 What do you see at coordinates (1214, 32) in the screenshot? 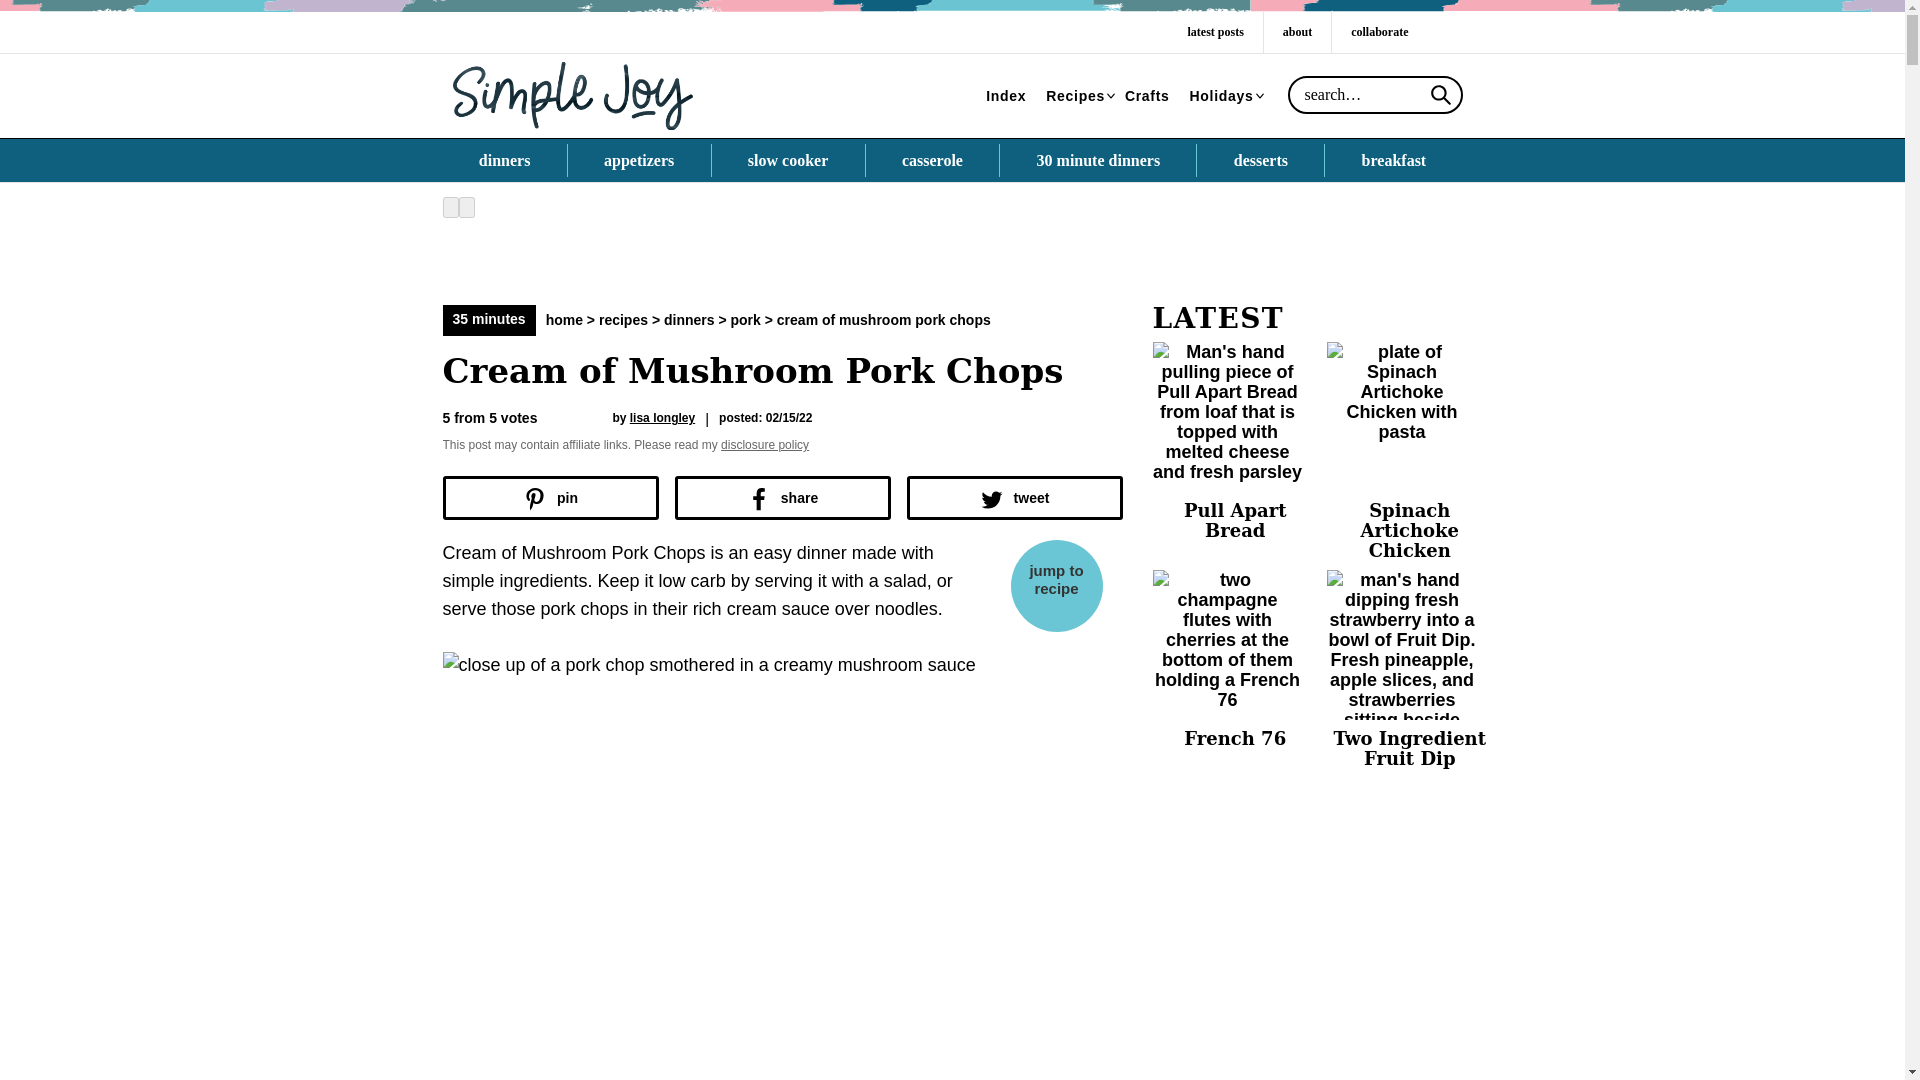
I see `latest posts` at bounding box center [1214, 32].